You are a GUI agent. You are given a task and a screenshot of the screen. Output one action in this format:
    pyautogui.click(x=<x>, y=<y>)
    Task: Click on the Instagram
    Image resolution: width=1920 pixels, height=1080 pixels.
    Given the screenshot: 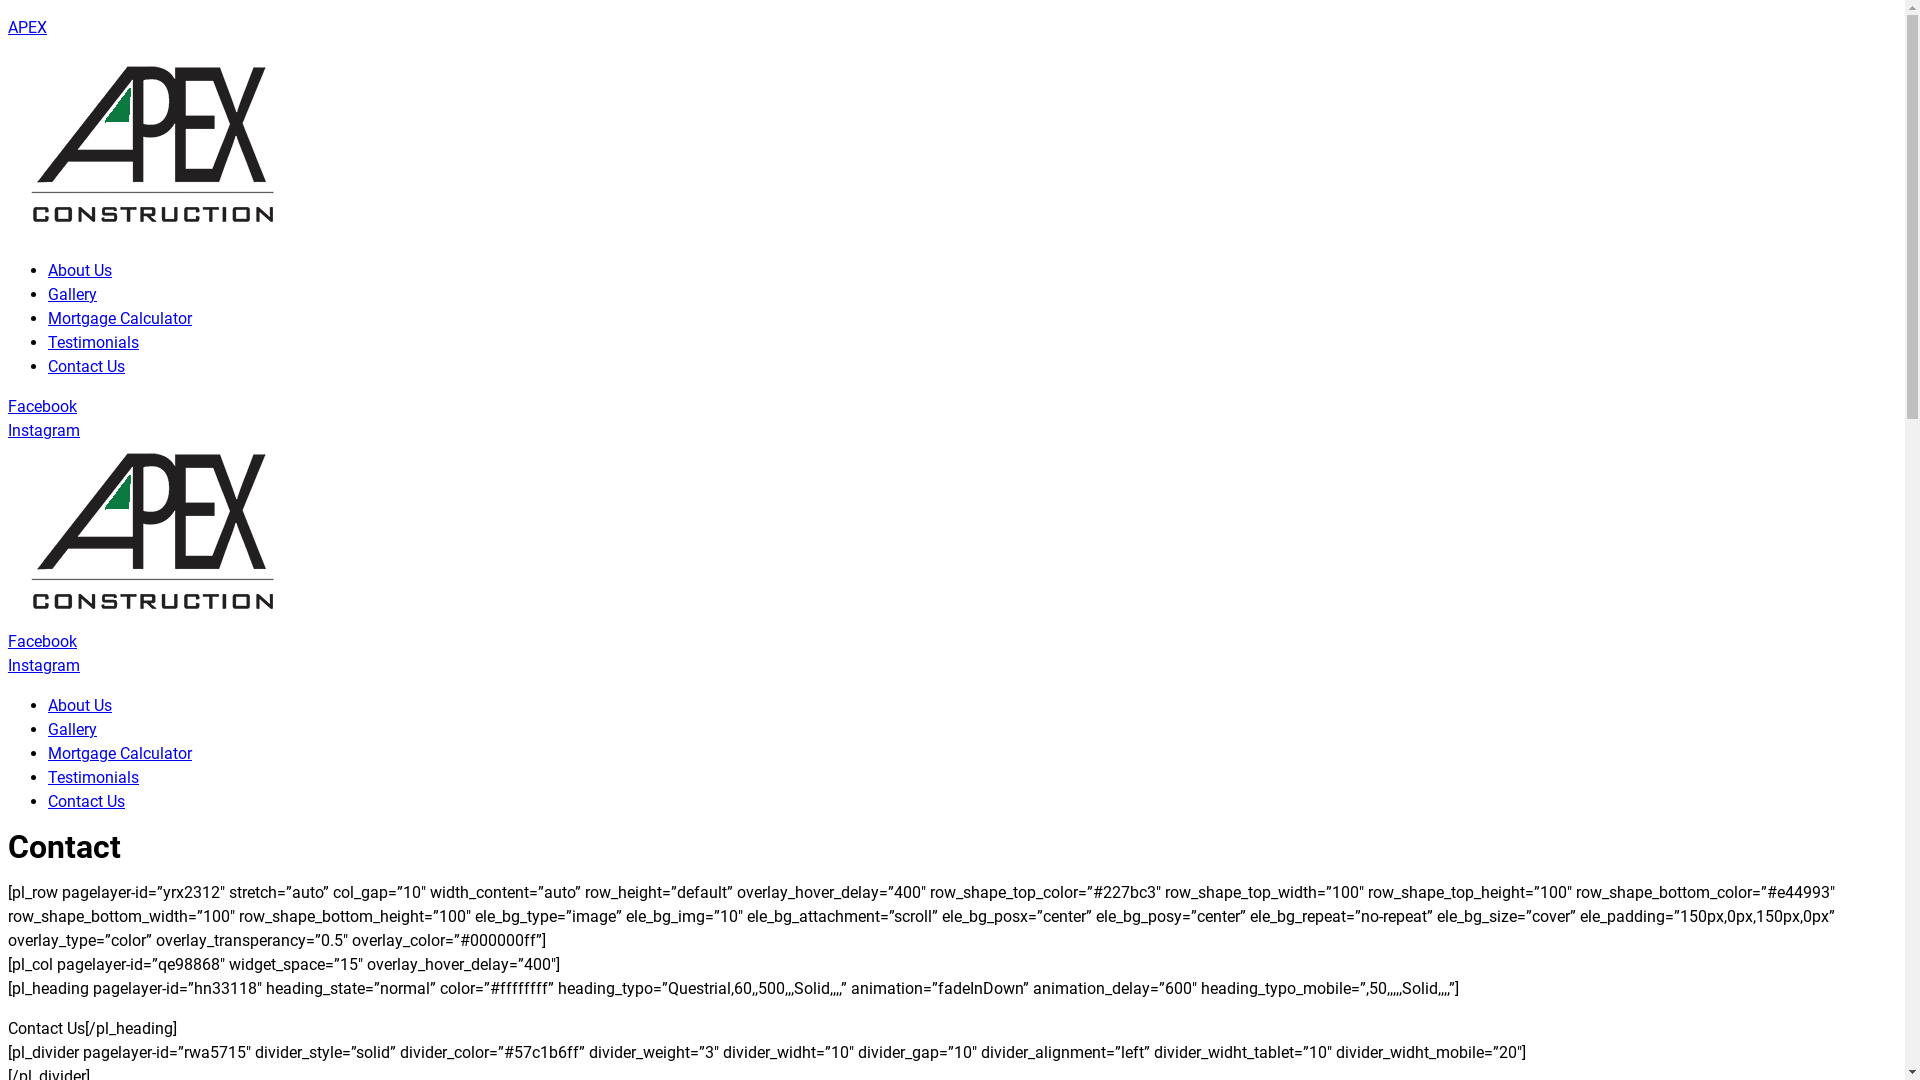 What is the action you would take?
    pyautogui.click(x=44, y=430)
    